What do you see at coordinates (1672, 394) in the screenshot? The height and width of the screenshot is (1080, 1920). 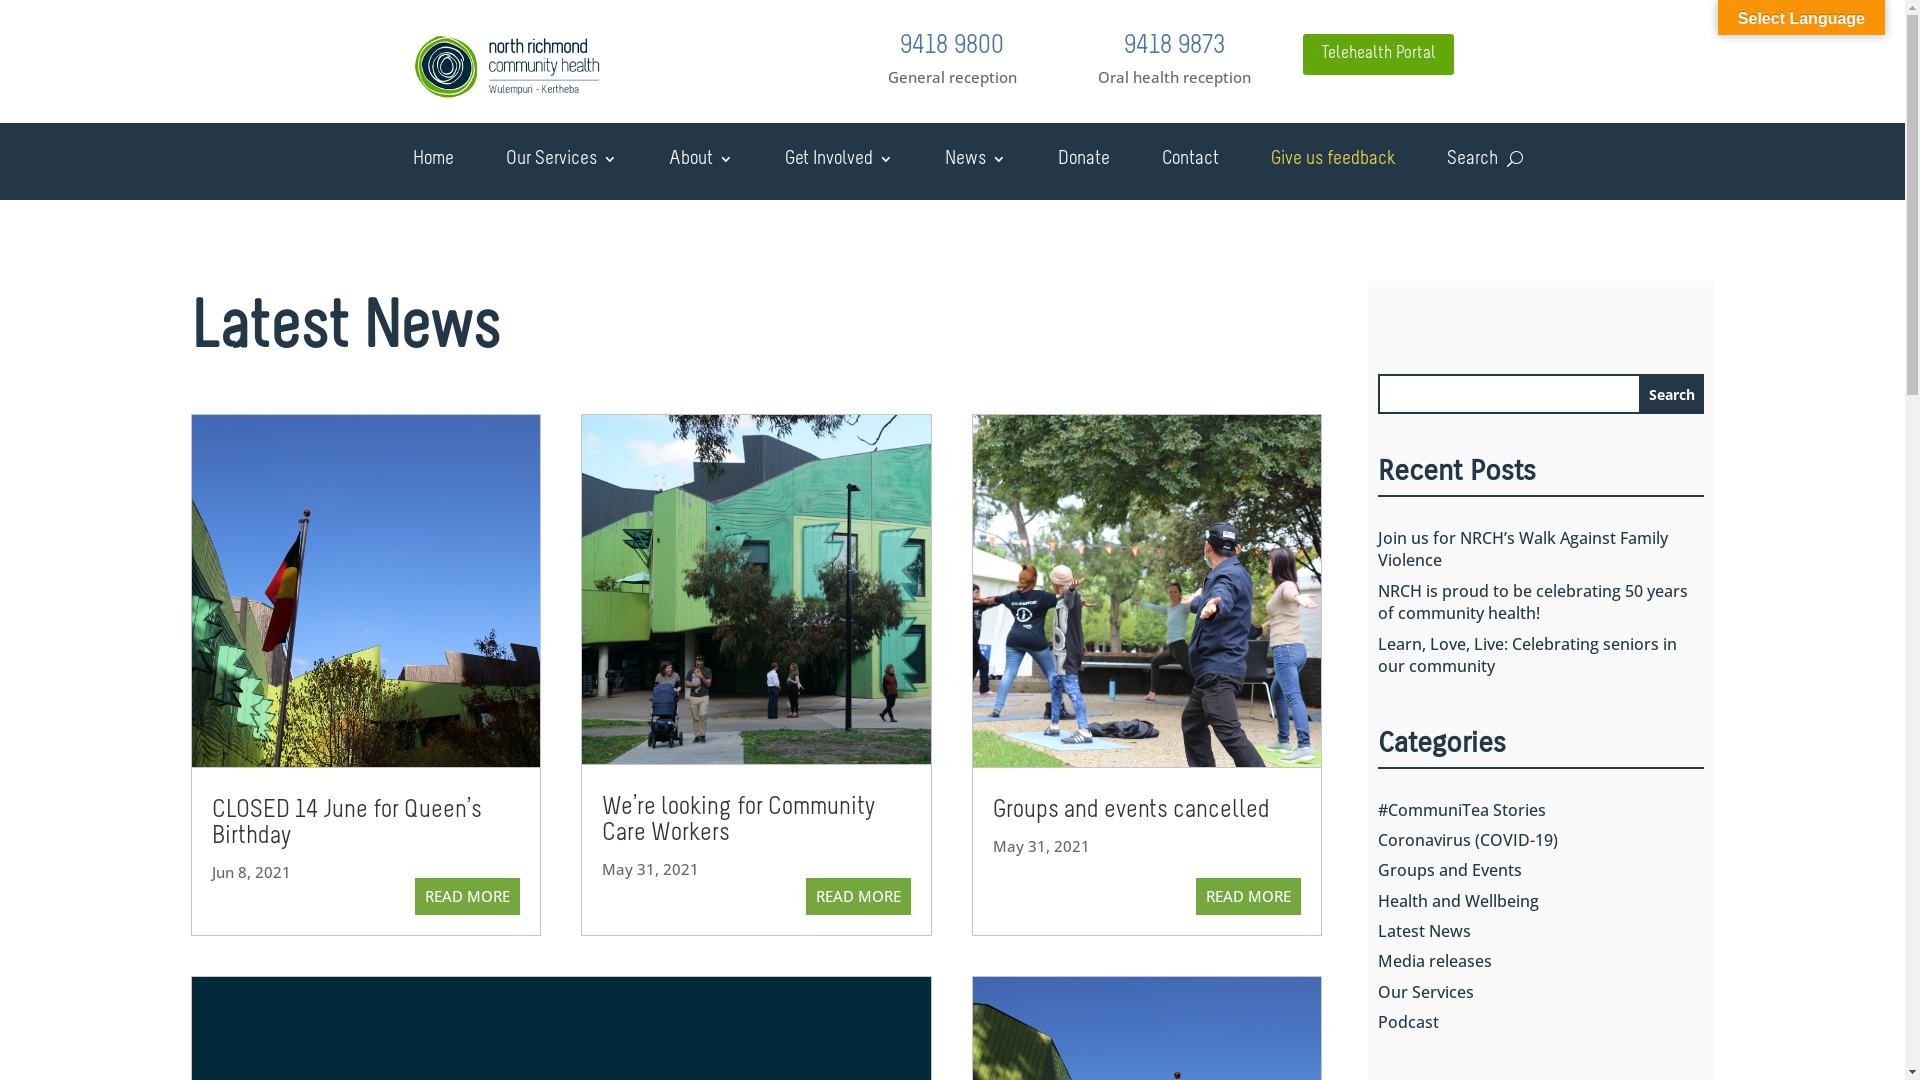 I see `Search` at bounding box center [1672, 394].